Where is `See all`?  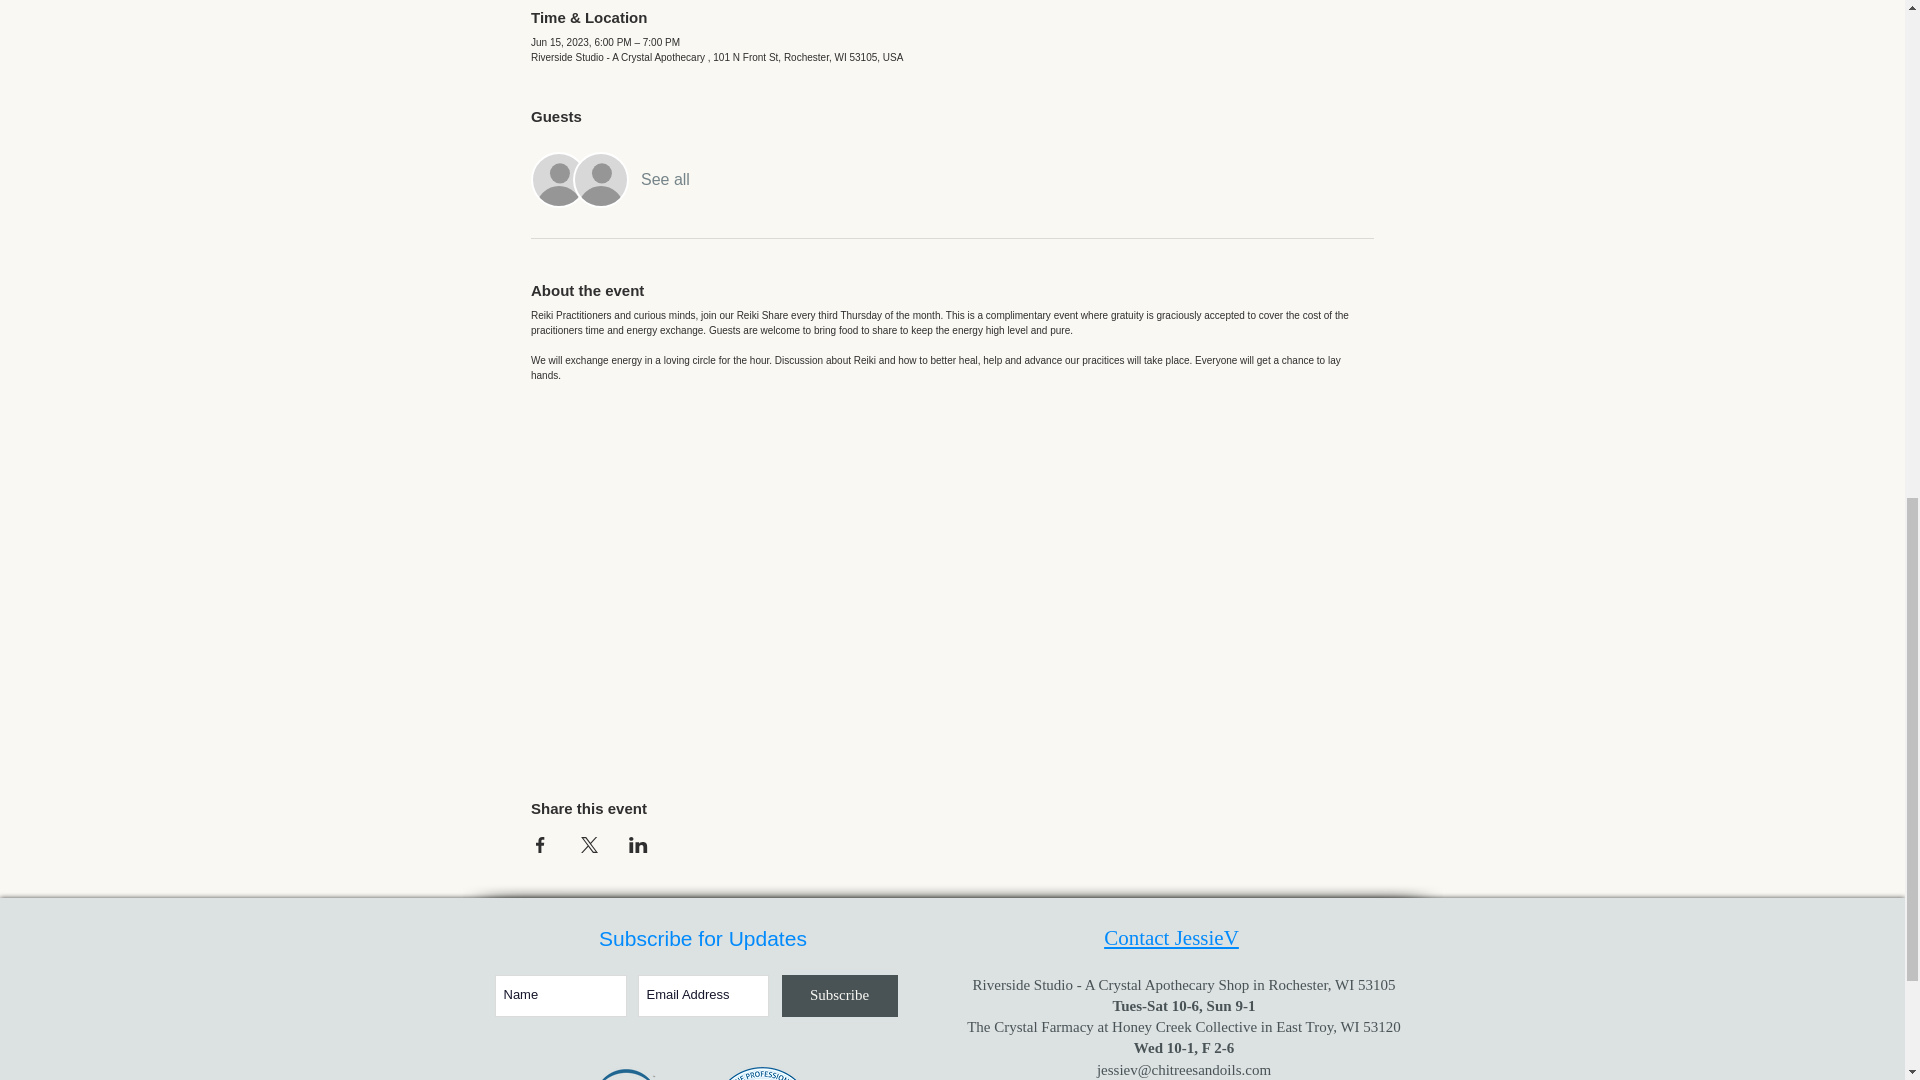 See all is located at coordinates (665, 180).